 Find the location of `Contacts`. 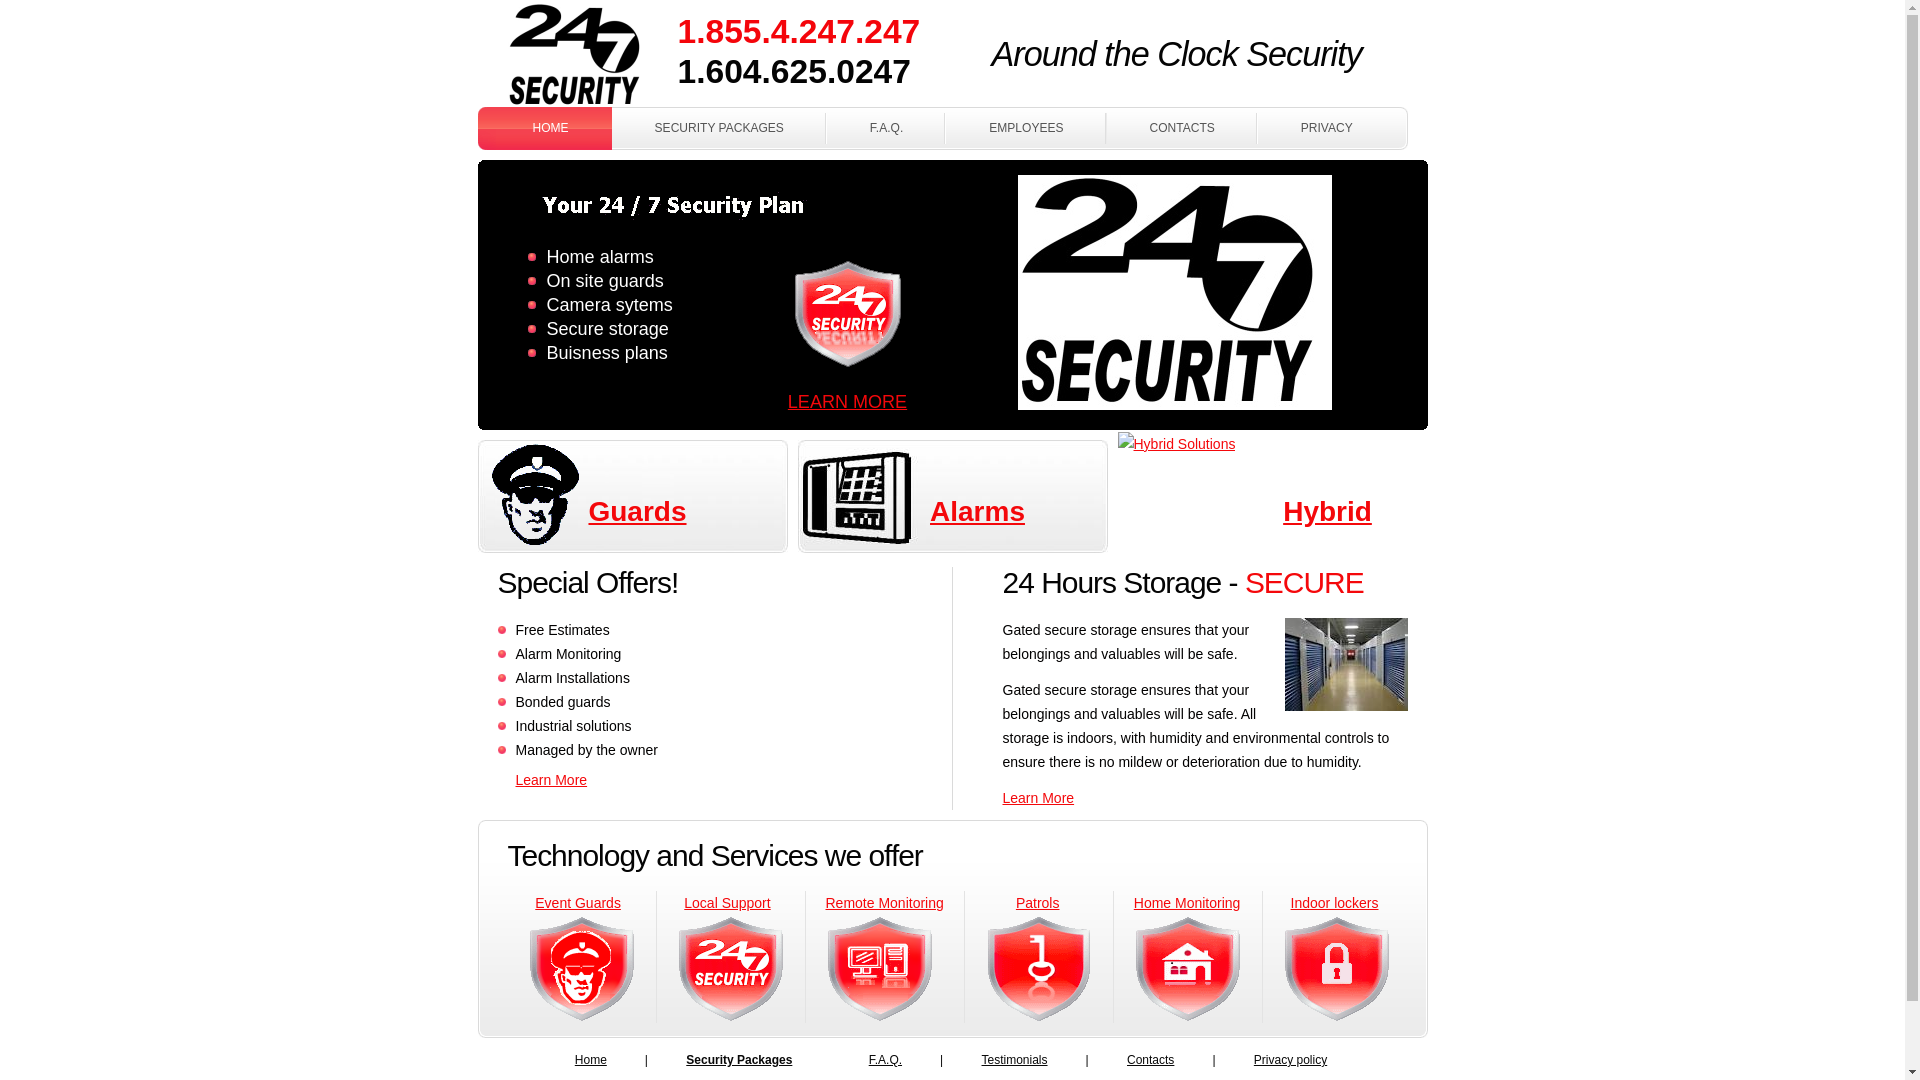

Contacts is located at coordinates (1152, 1060).